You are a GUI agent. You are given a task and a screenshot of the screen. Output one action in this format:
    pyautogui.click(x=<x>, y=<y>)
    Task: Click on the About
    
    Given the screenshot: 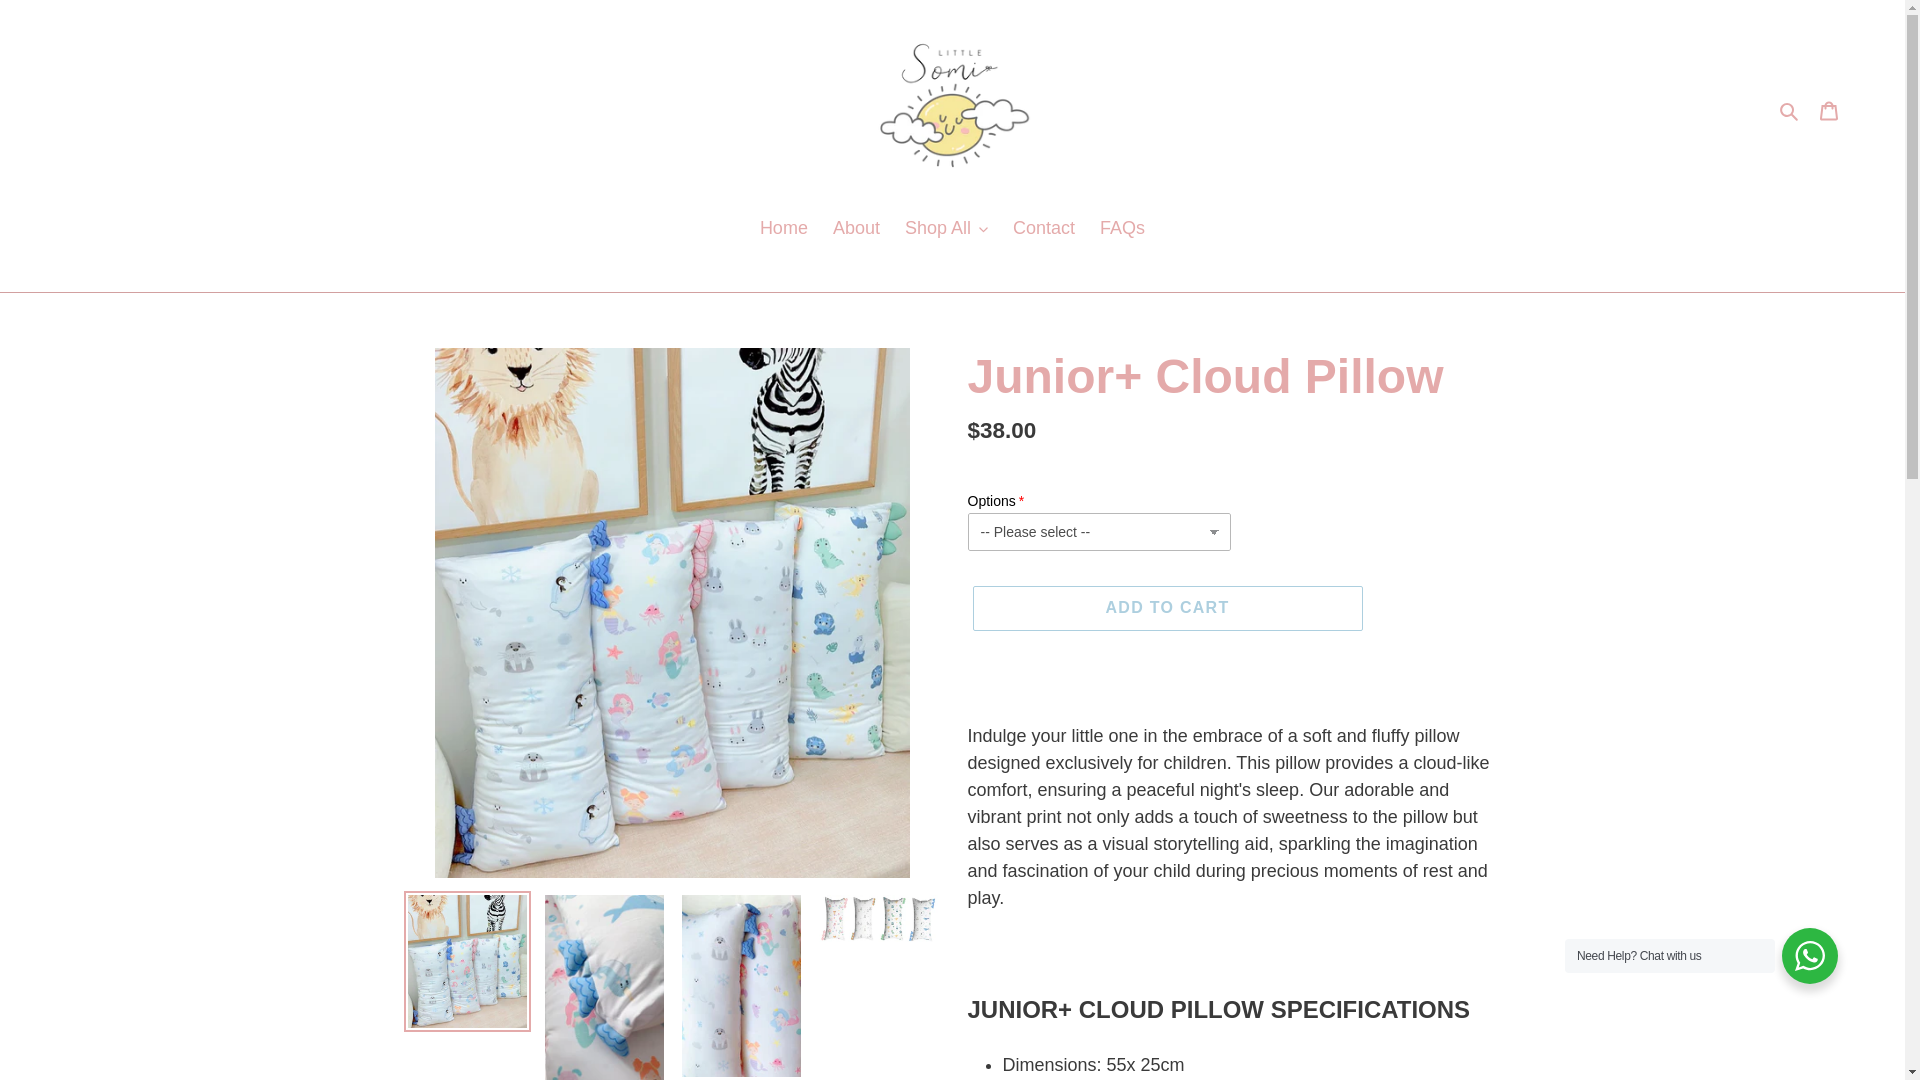 What is the action you would take?
    pyautogui.click(x=856, y=230)
    